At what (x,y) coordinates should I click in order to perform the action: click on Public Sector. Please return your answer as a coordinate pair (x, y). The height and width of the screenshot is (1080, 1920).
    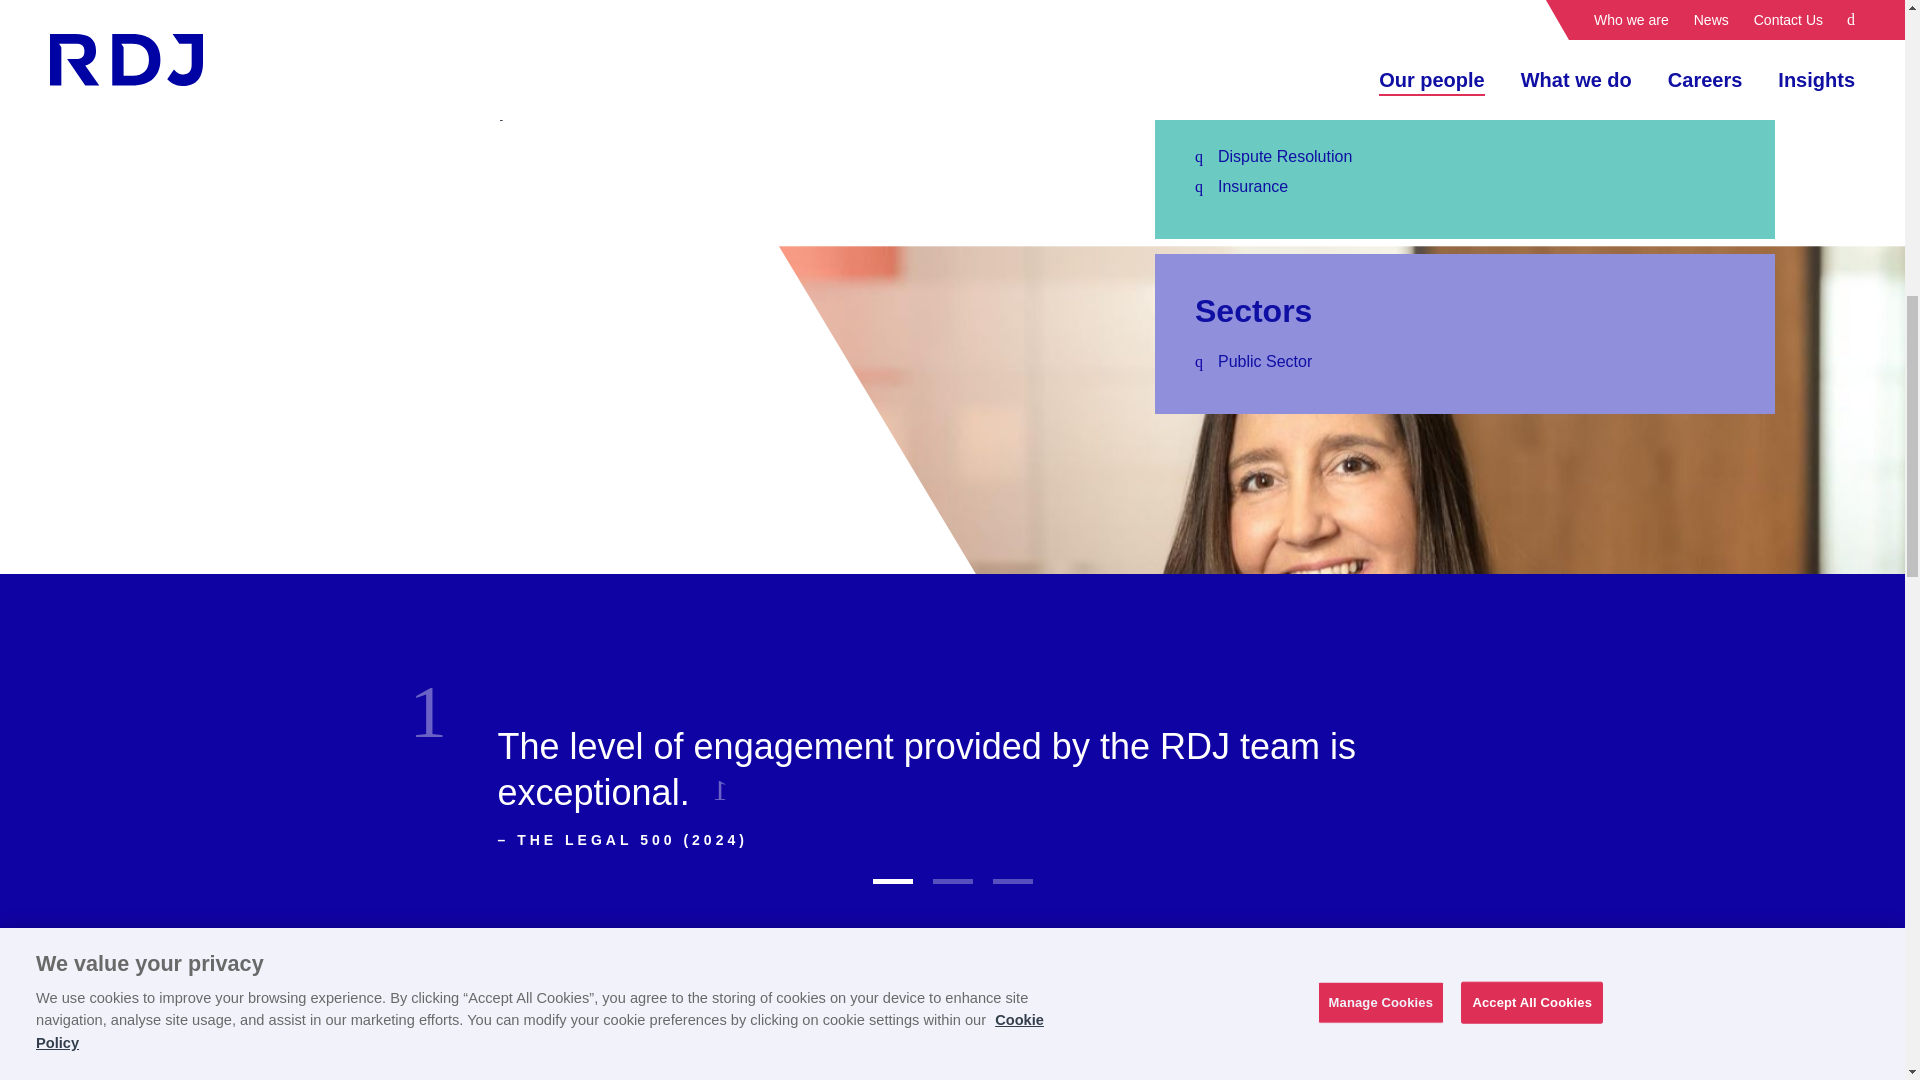
    Looking at the image, I should click on (1264, 361).